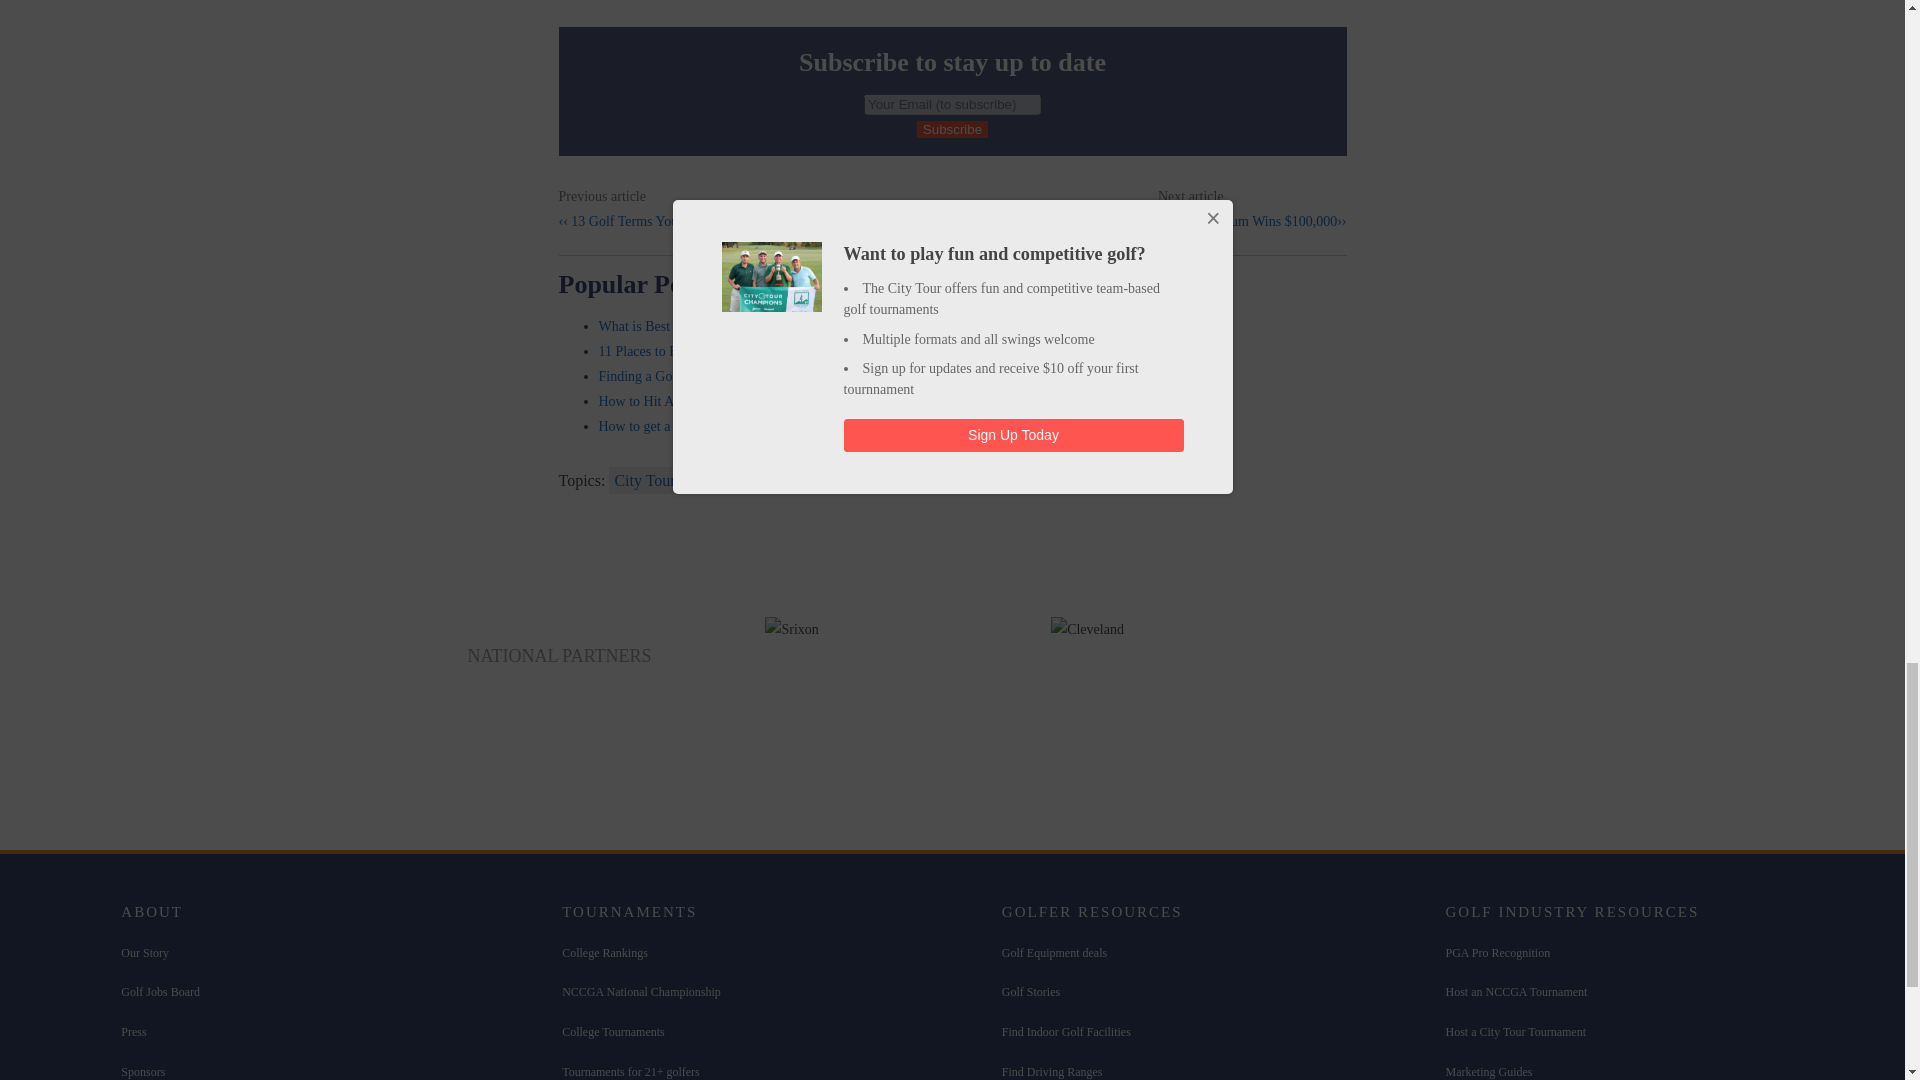 The height and width of the screenshot is (1080, 1920). I want to click on 11 Places to Buy and Sell Used Golf Clubs, so click(718, 351).